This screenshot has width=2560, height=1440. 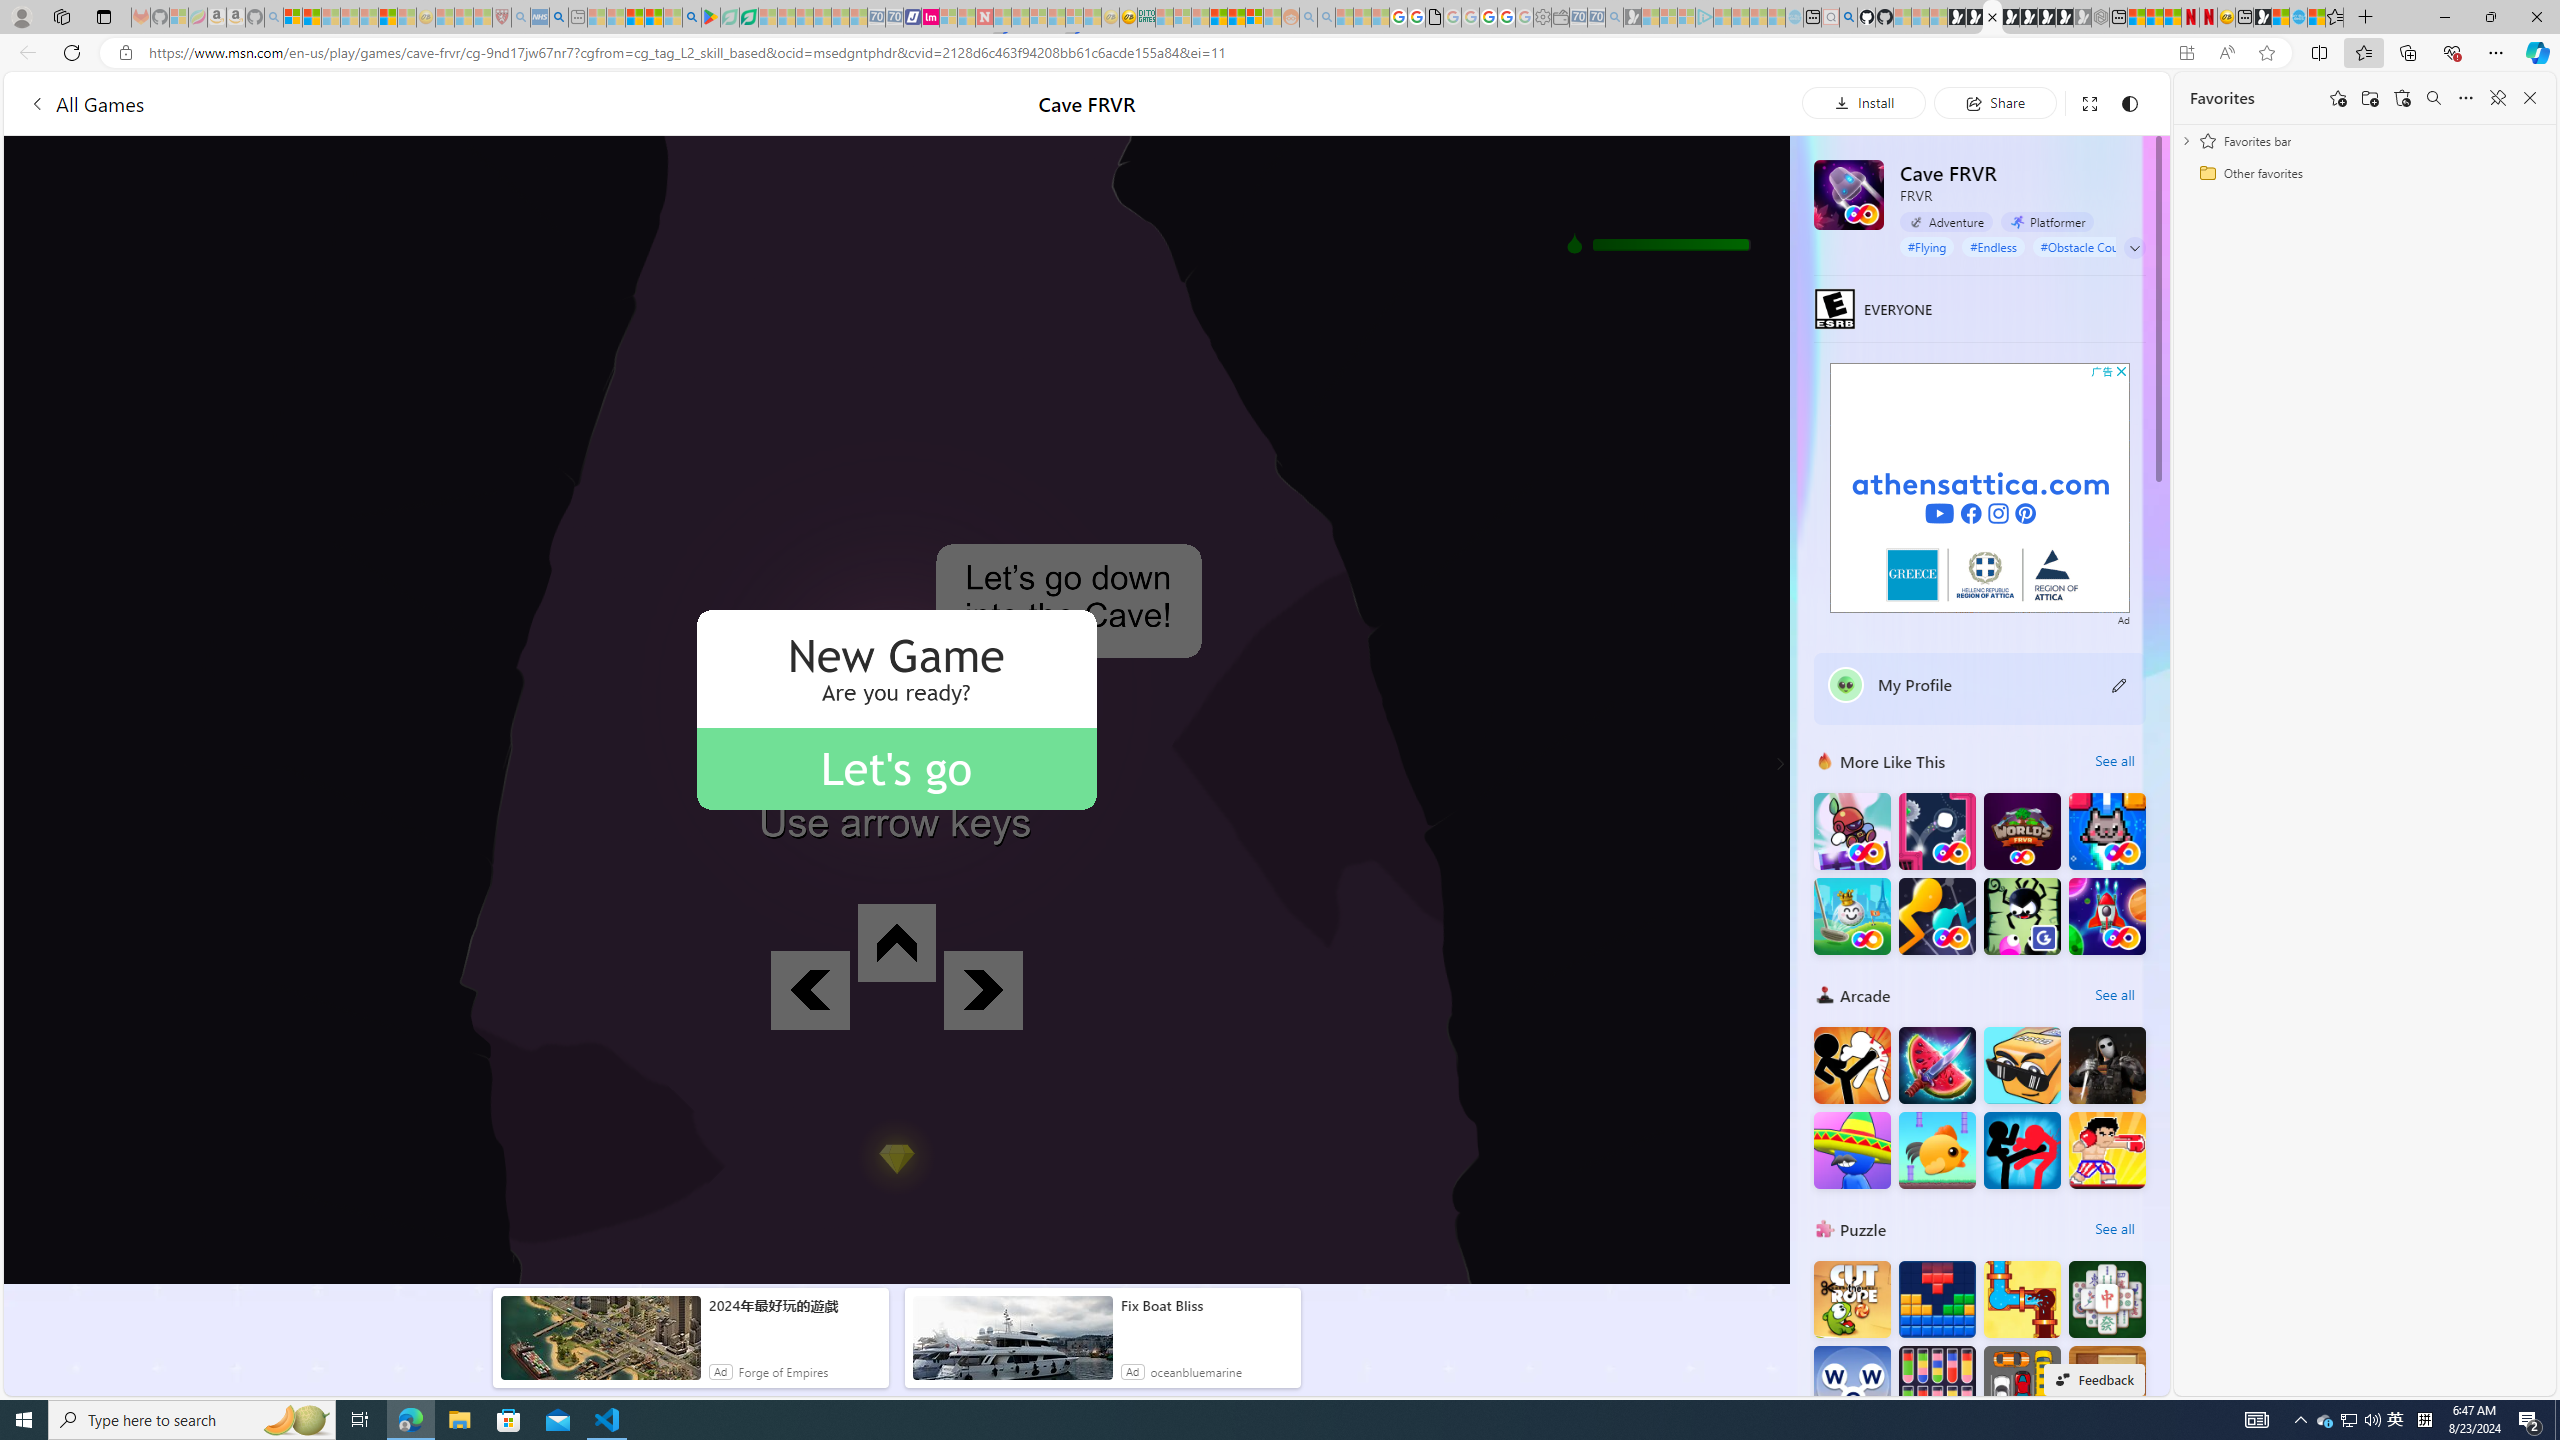 I want to click on Plumber World, so click(x=2022, y=1300).